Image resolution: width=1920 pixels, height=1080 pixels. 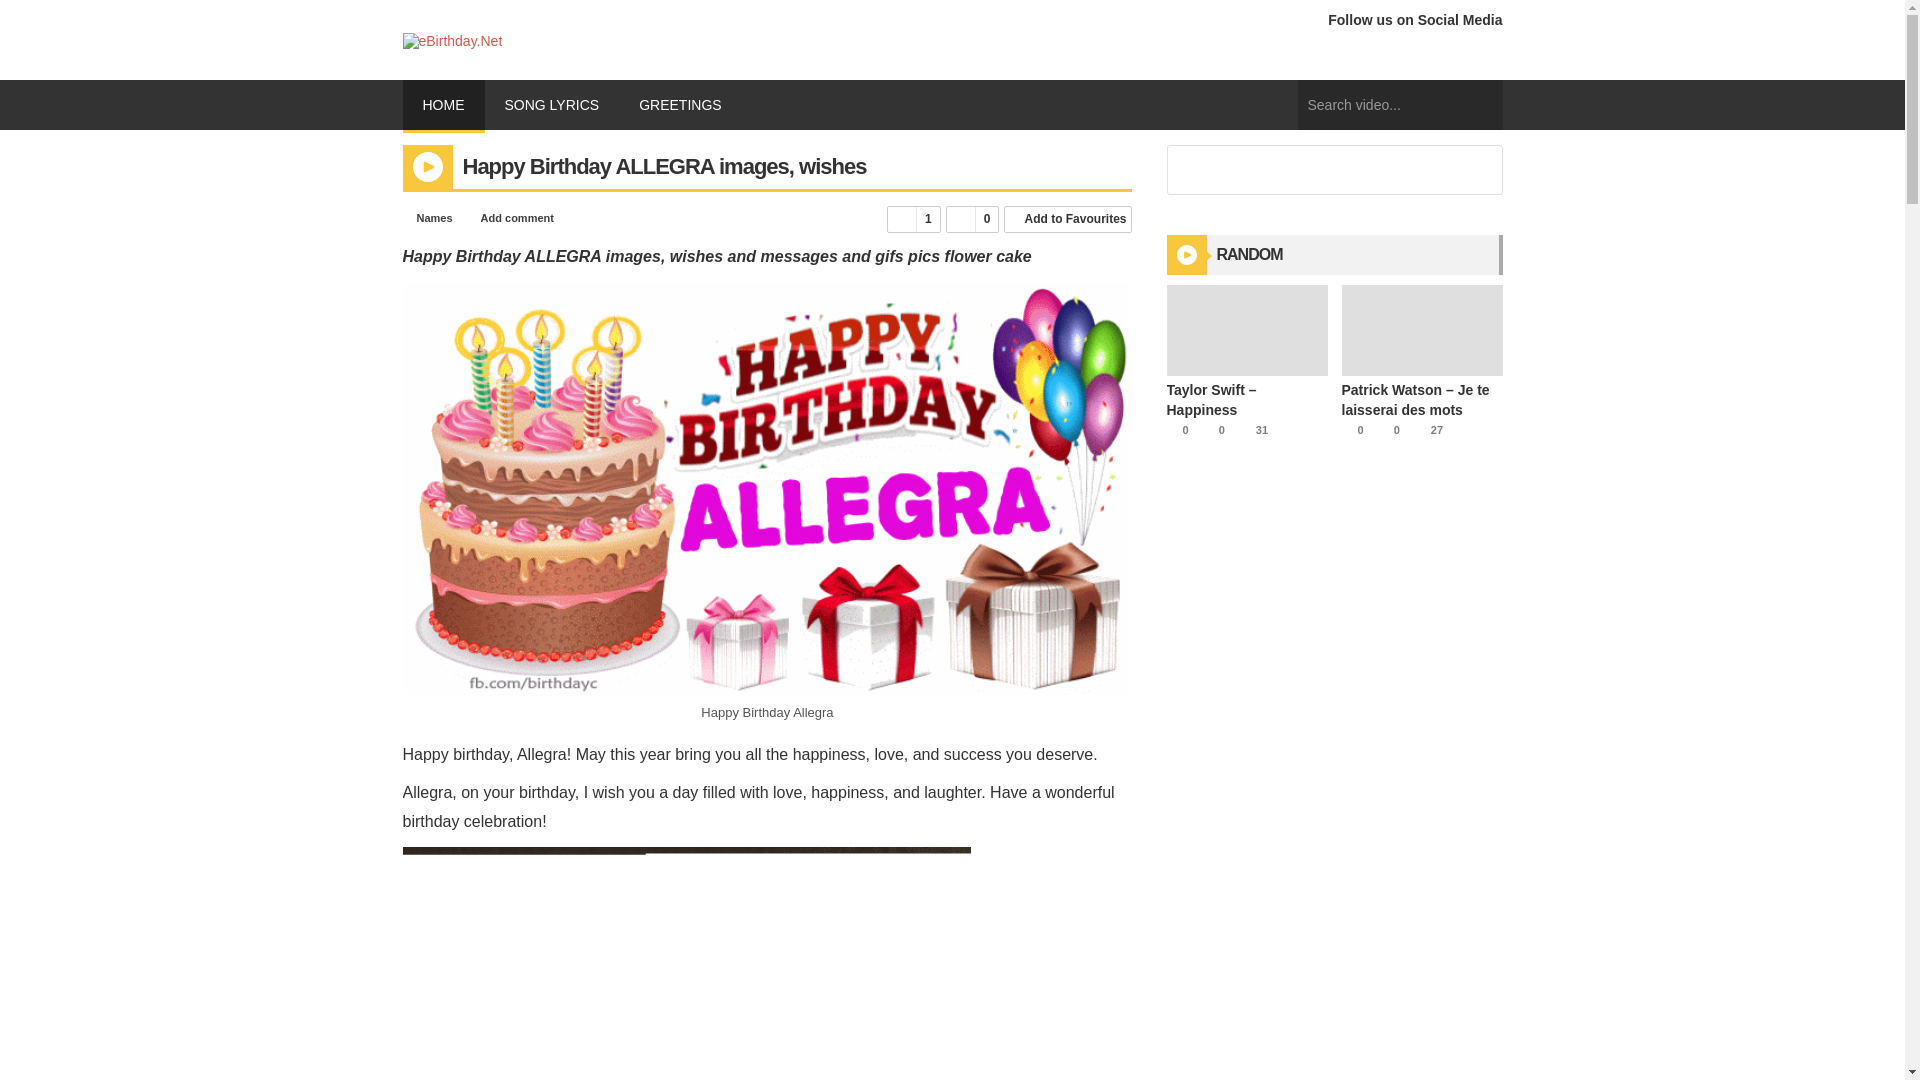 I want to click on SEARCH, so click(x=1482, y=105).